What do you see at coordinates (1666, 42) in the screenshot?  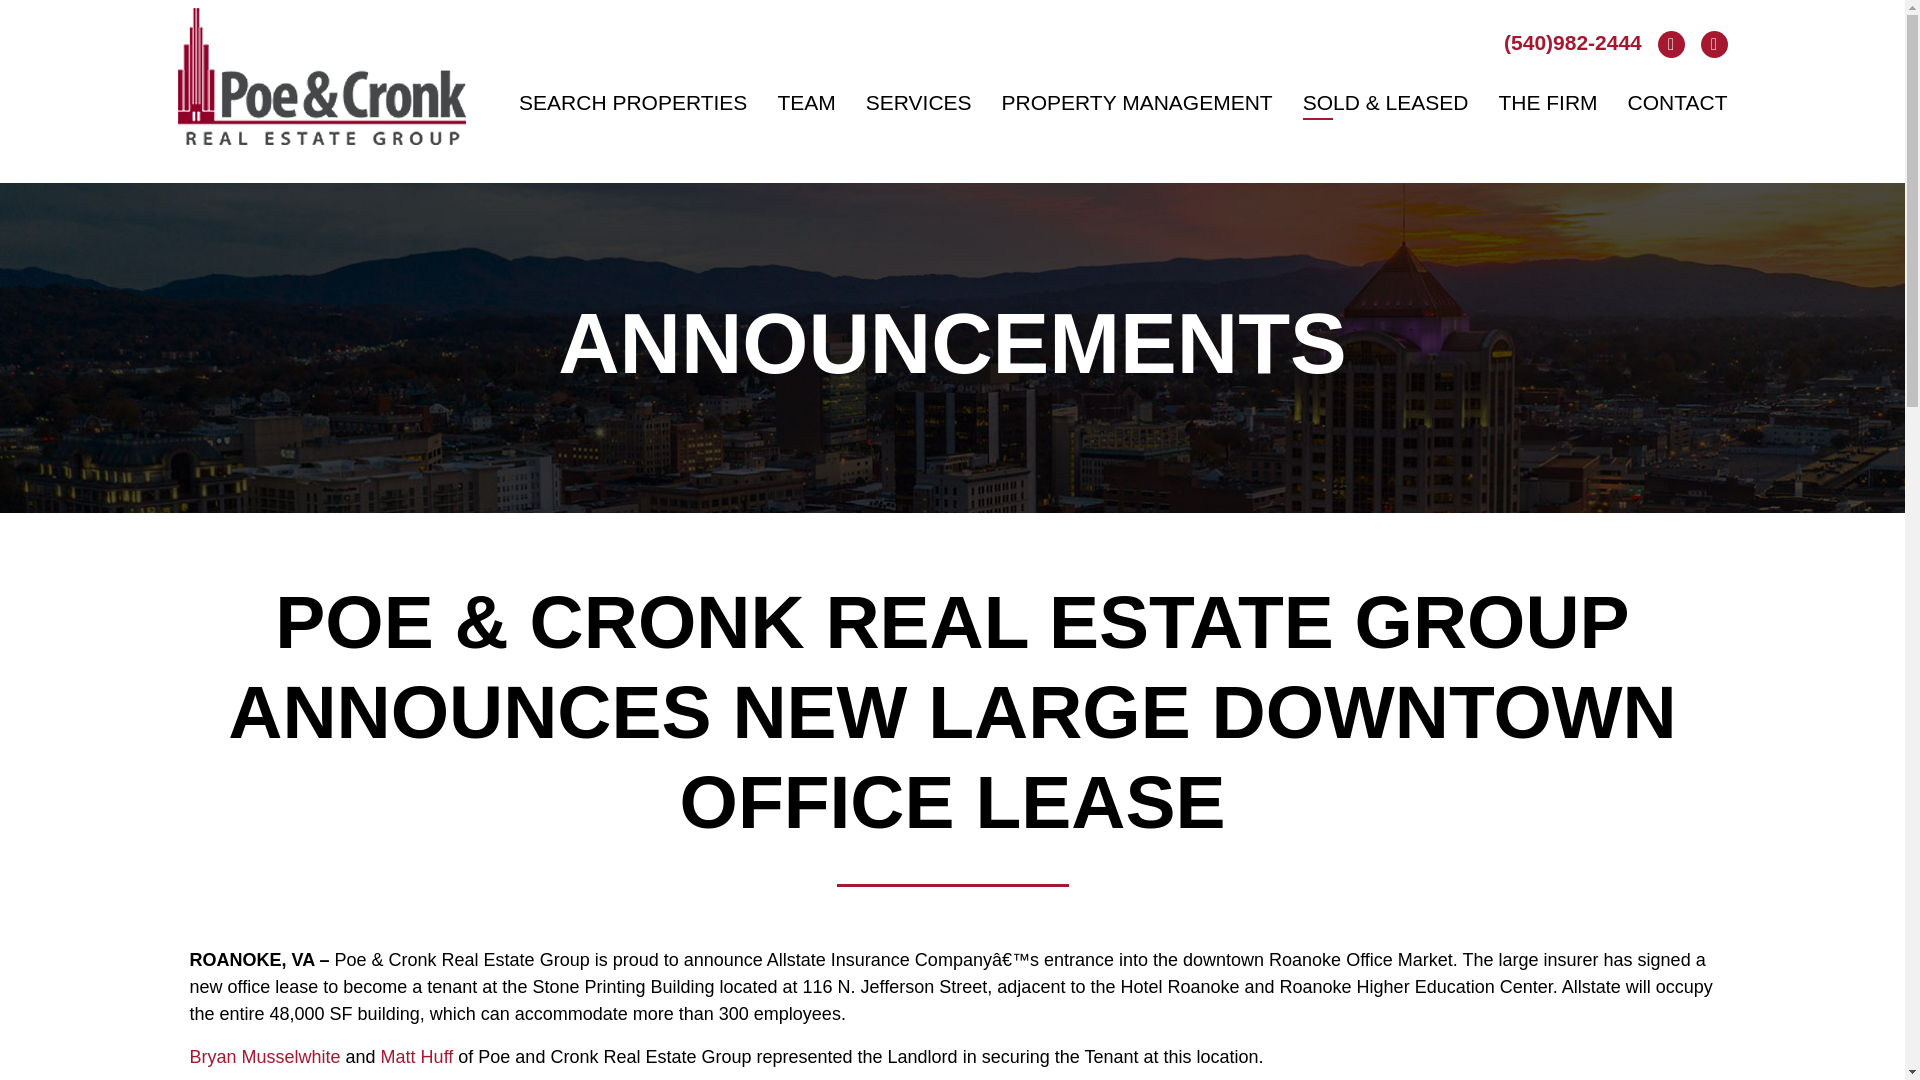 I see `Facebook` at bounding box center [1666, 42].